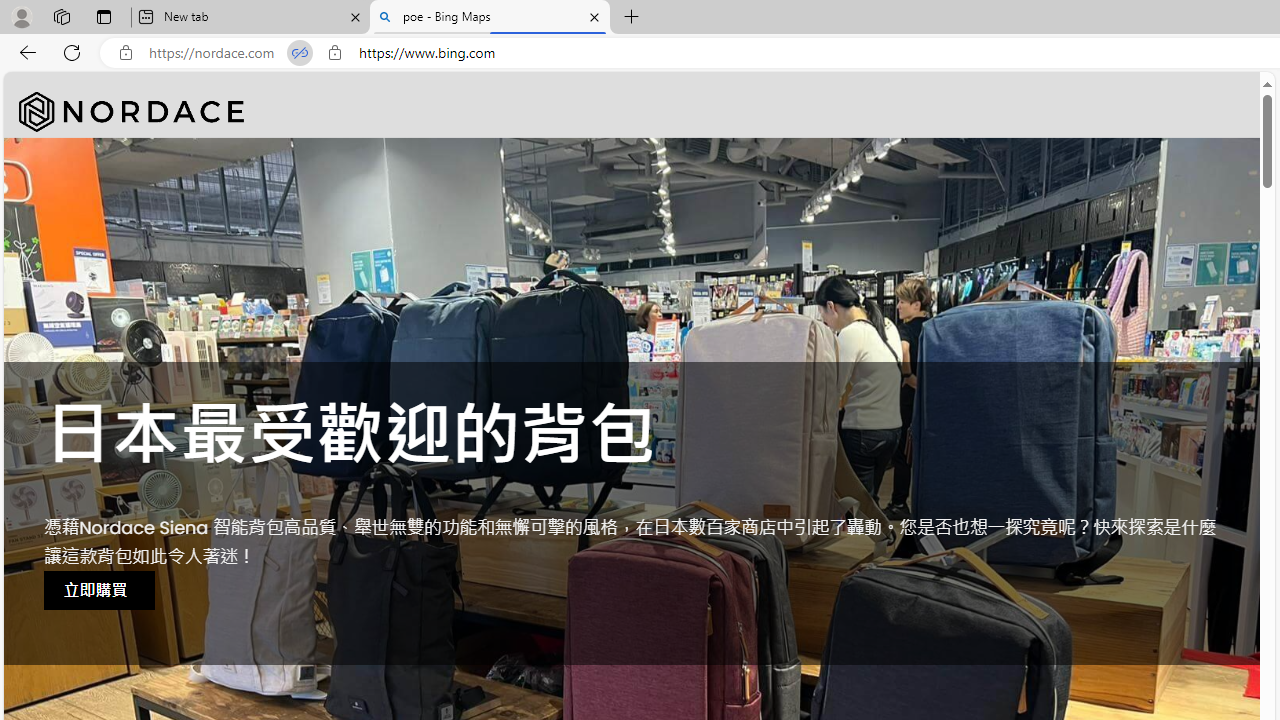 Image resolution: width=1280 pixels, height=720 pixels. What do you see at coordinates (490, 18) in the screenshot?
I see `poe - Bing Maps` at bounding box center [490, 18].